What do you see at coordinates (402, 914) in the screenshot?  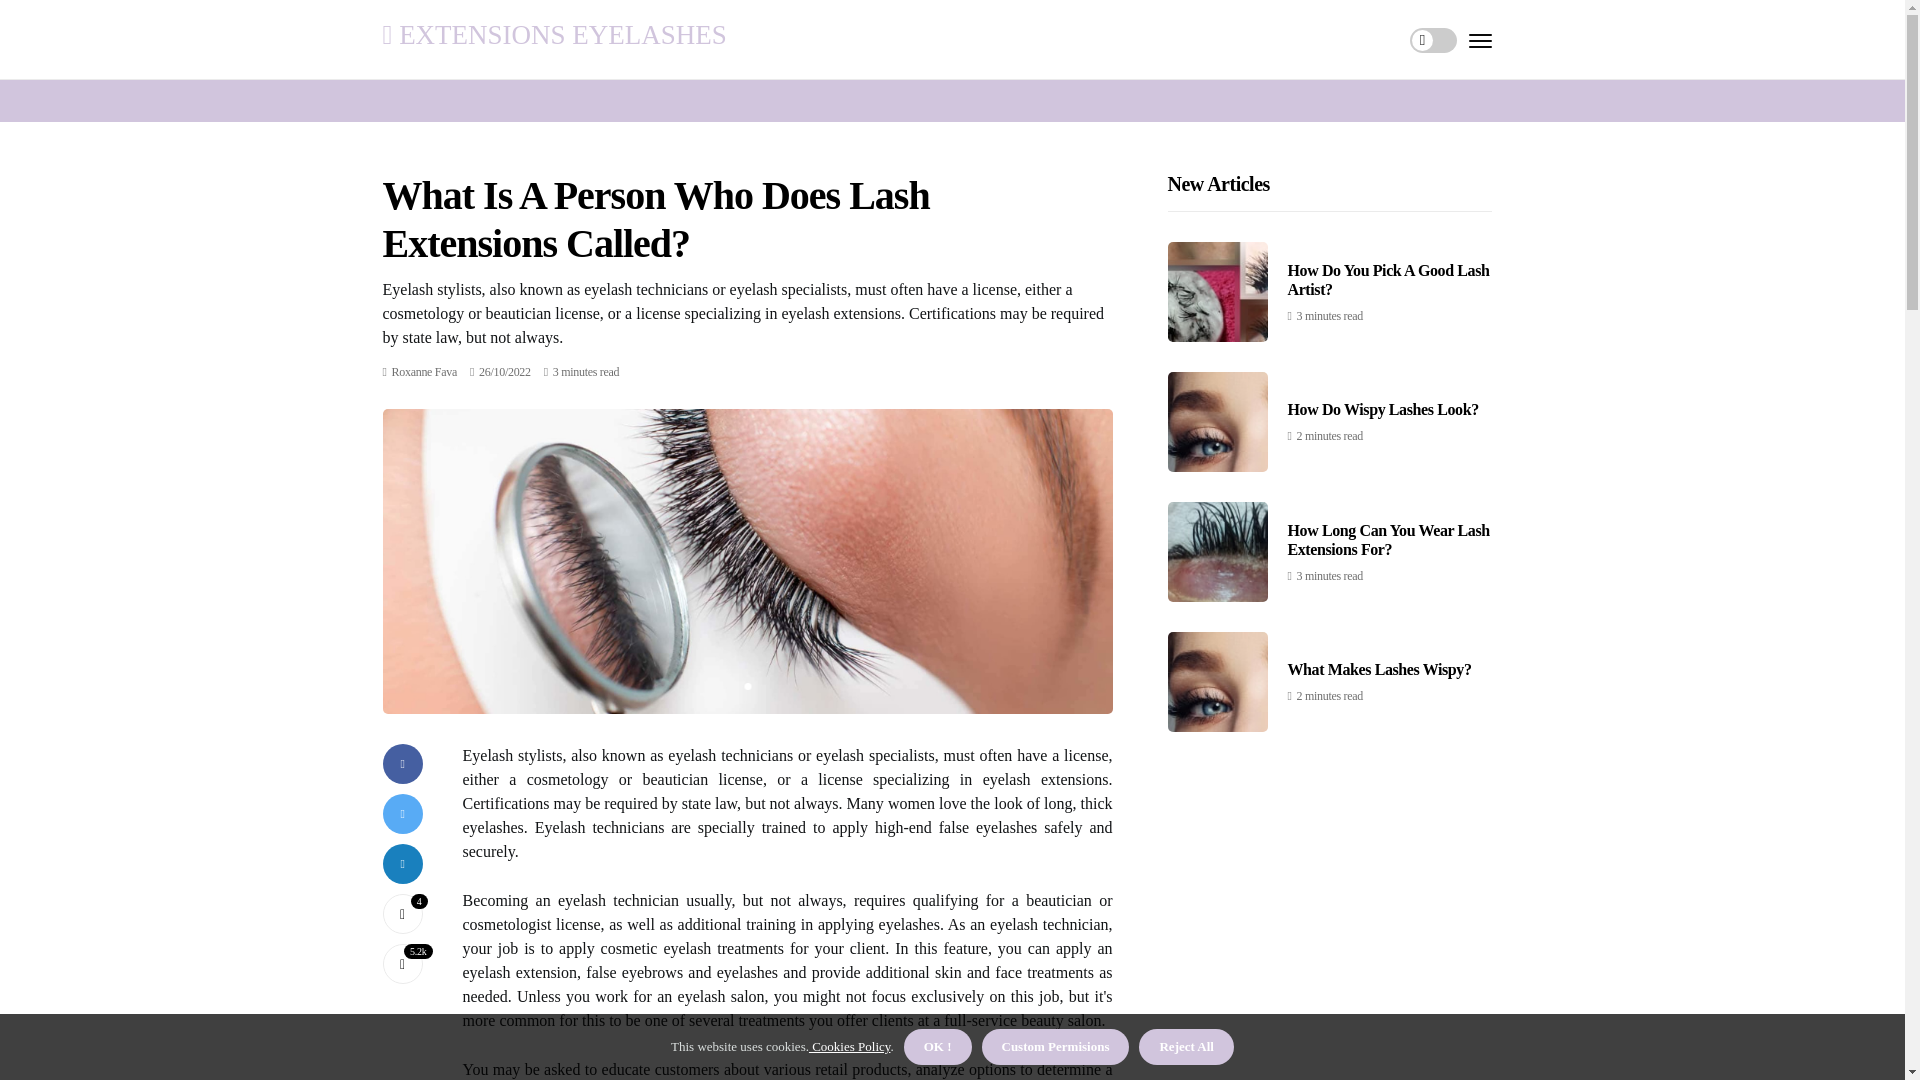 I see `Like` at bounding box center [402, 914].